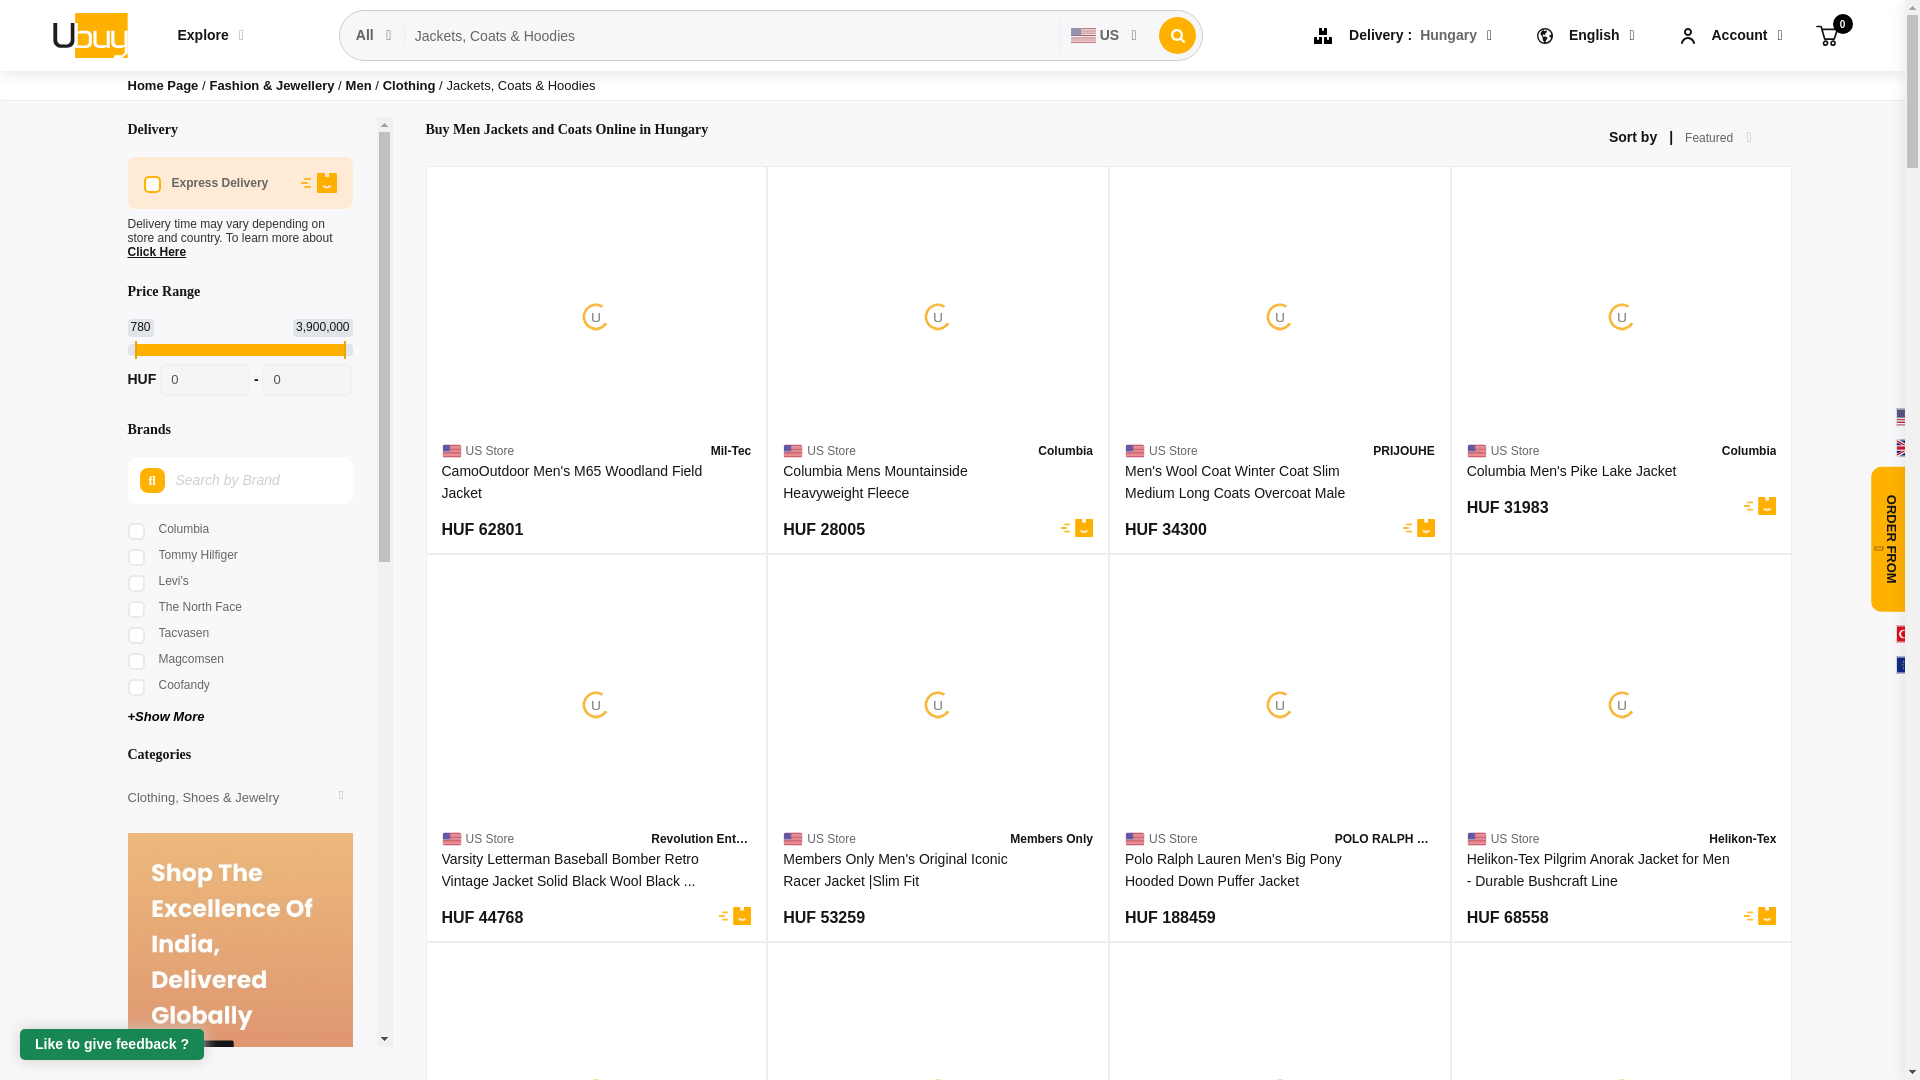  What do you see at coordinates (1826, 34) in the screenshot?
I see `Cart` at bounding box center [1826, 34].